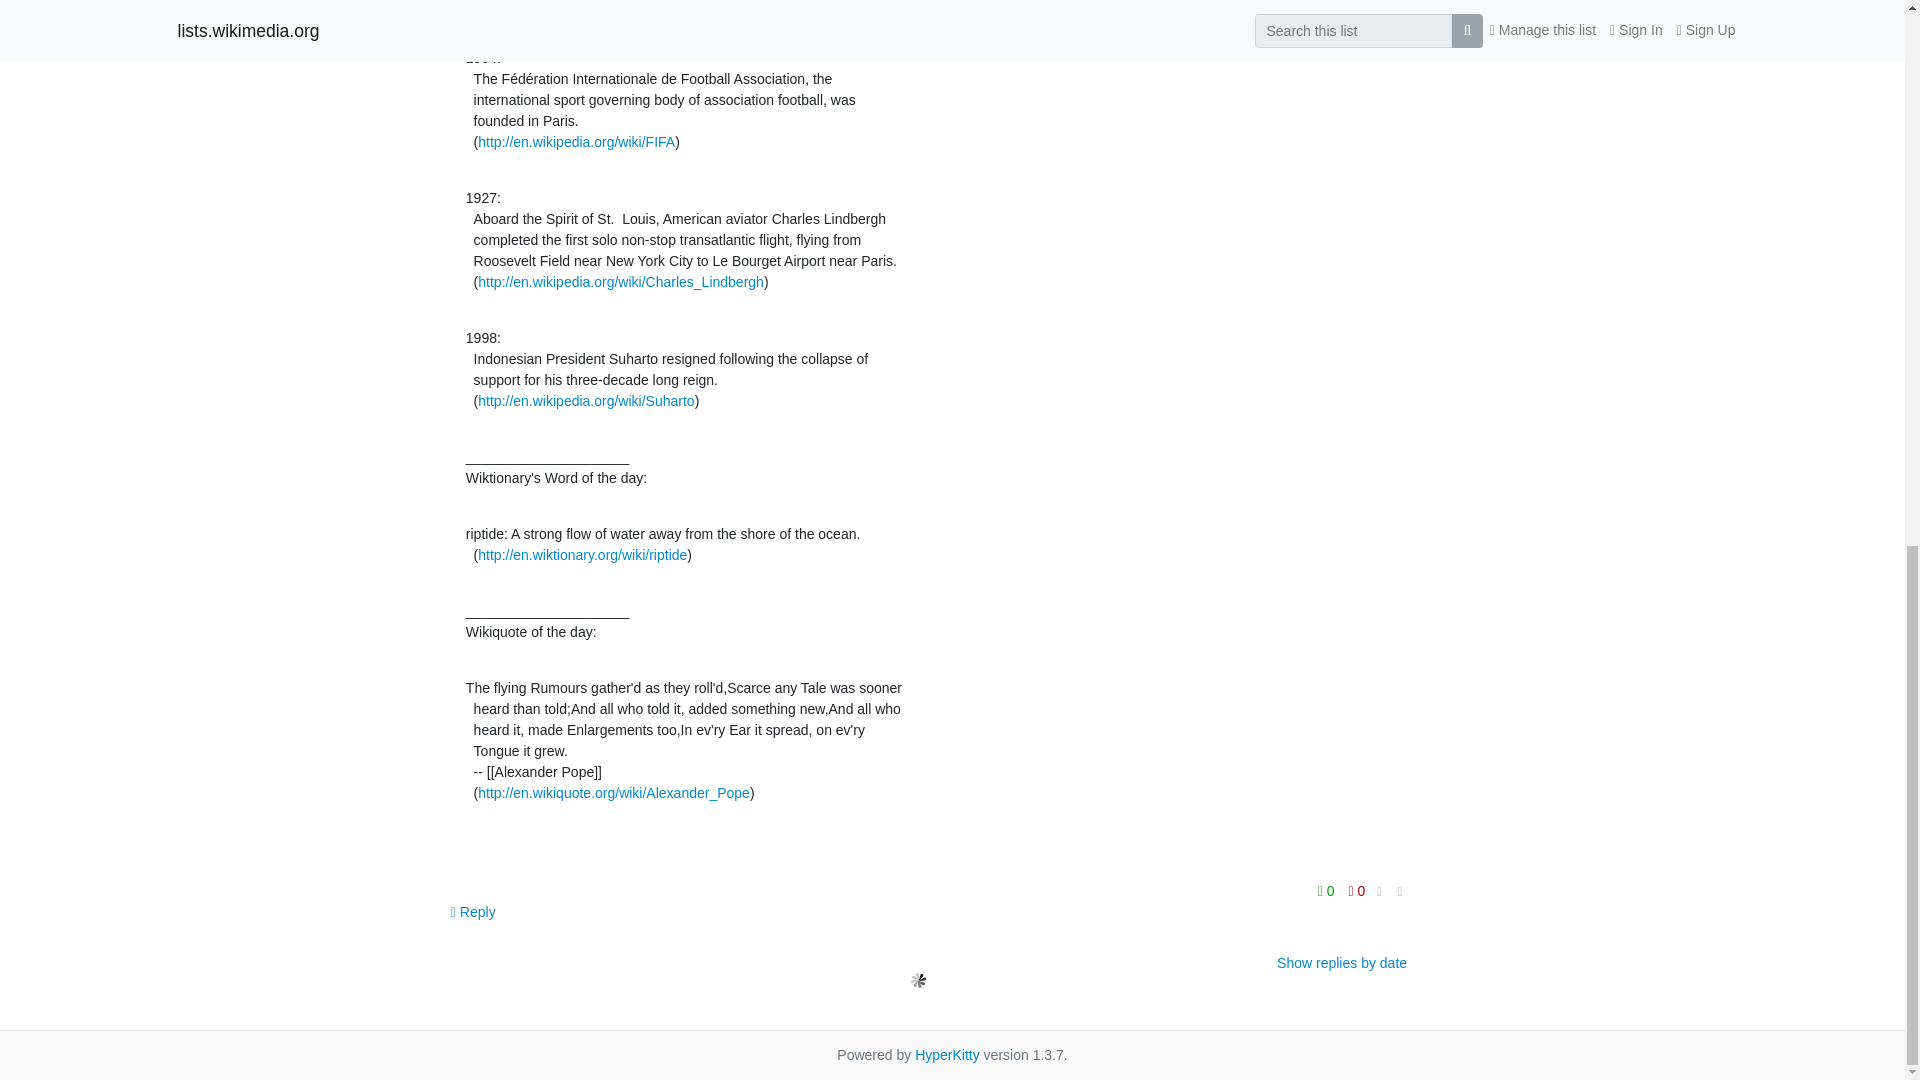 This screenshot has height=1080, width=1920. What do you see at coordinates (1379, 892) in the screenshot?
I see `Display in fixed font` at bounding box center [1379, 892].